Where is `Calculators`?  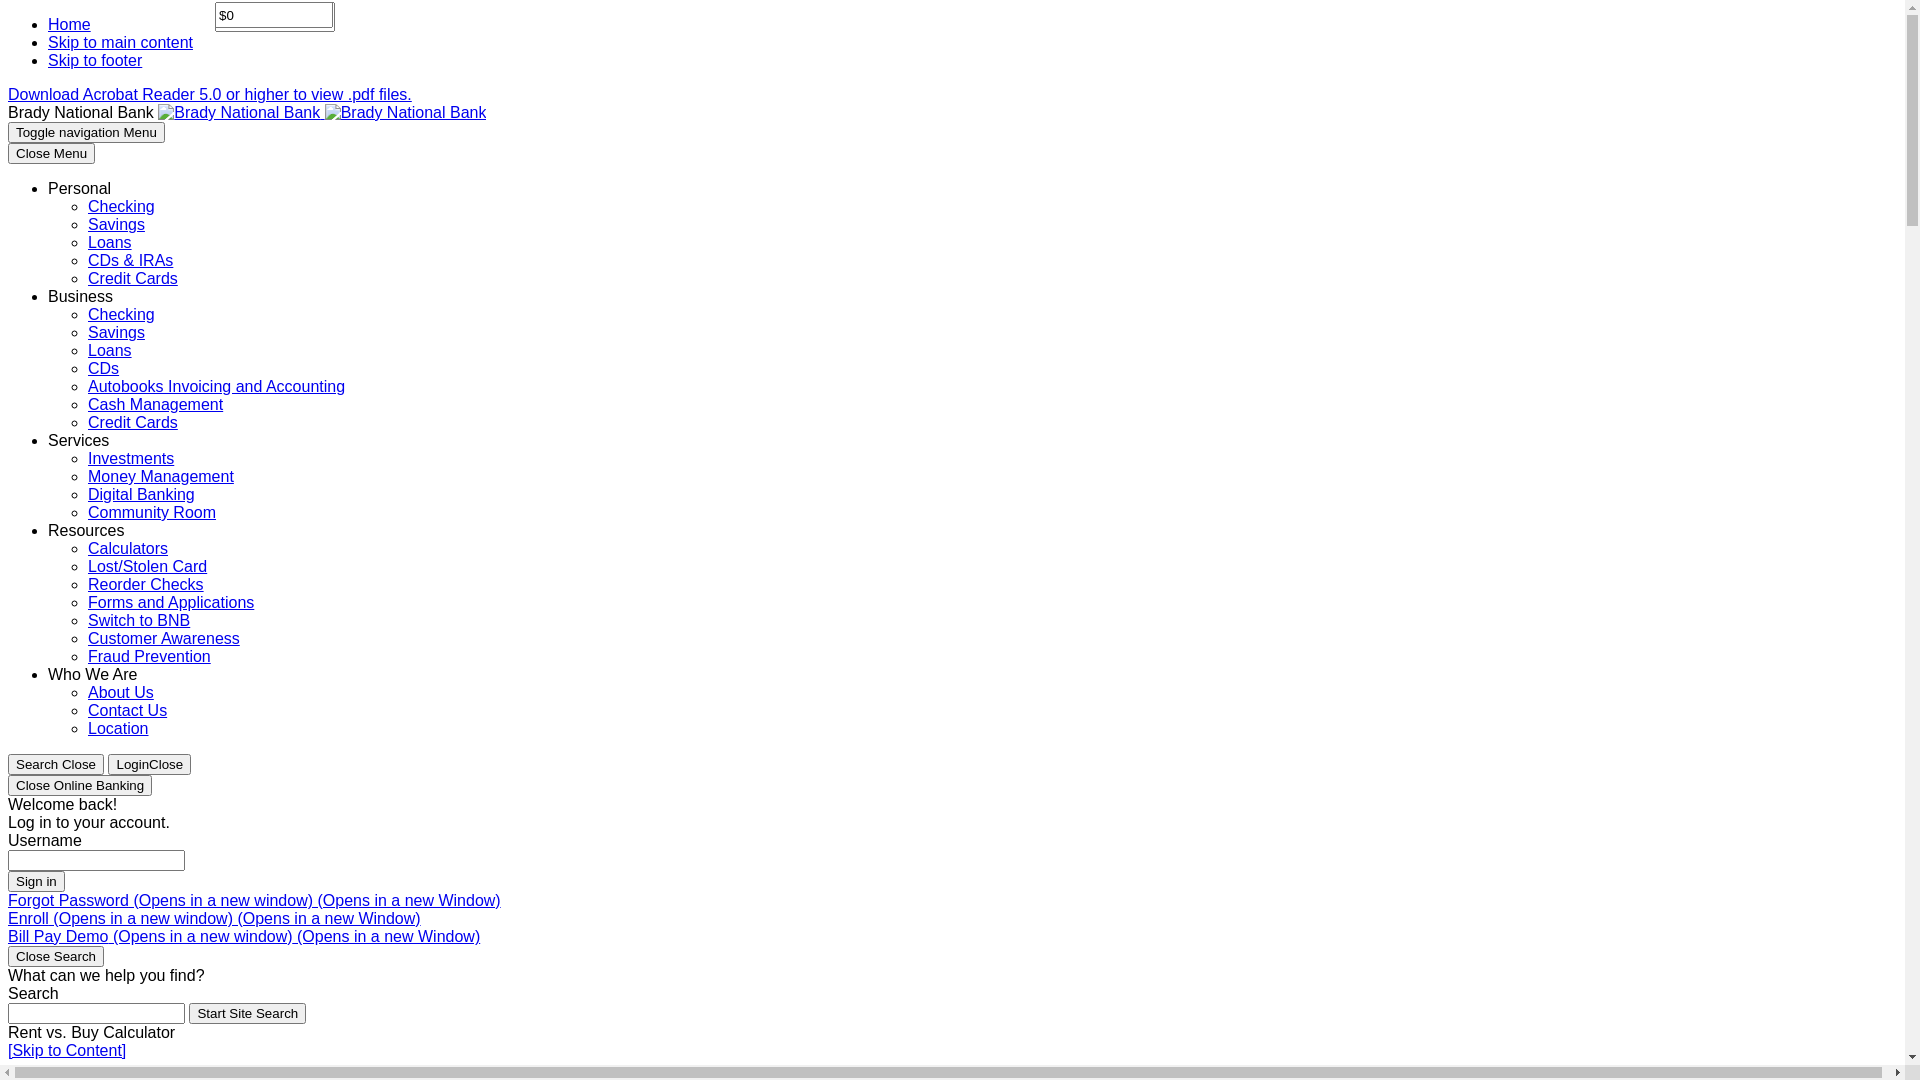 Calculators is located at coordinates (128, 548).